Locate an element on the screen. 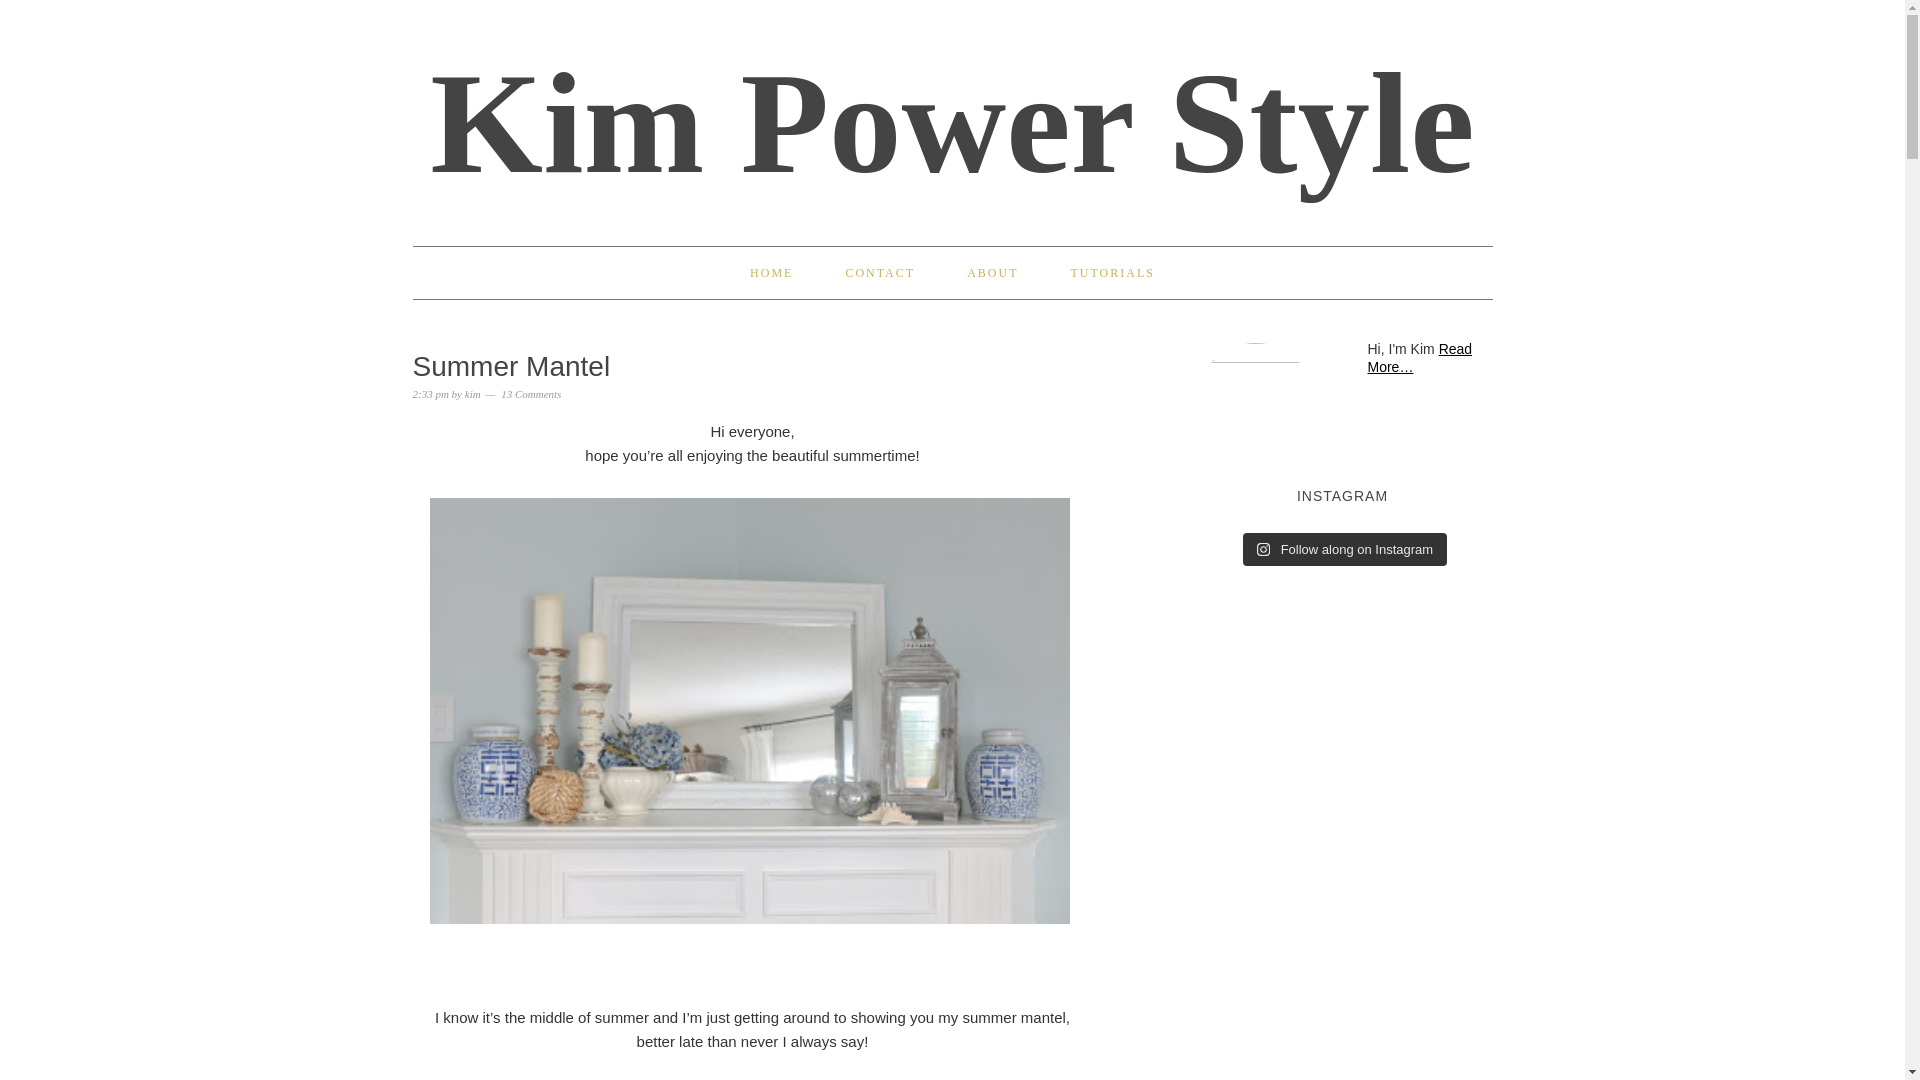 The image size is (1920, 1080). HOME is located at coordinates (771, 273).